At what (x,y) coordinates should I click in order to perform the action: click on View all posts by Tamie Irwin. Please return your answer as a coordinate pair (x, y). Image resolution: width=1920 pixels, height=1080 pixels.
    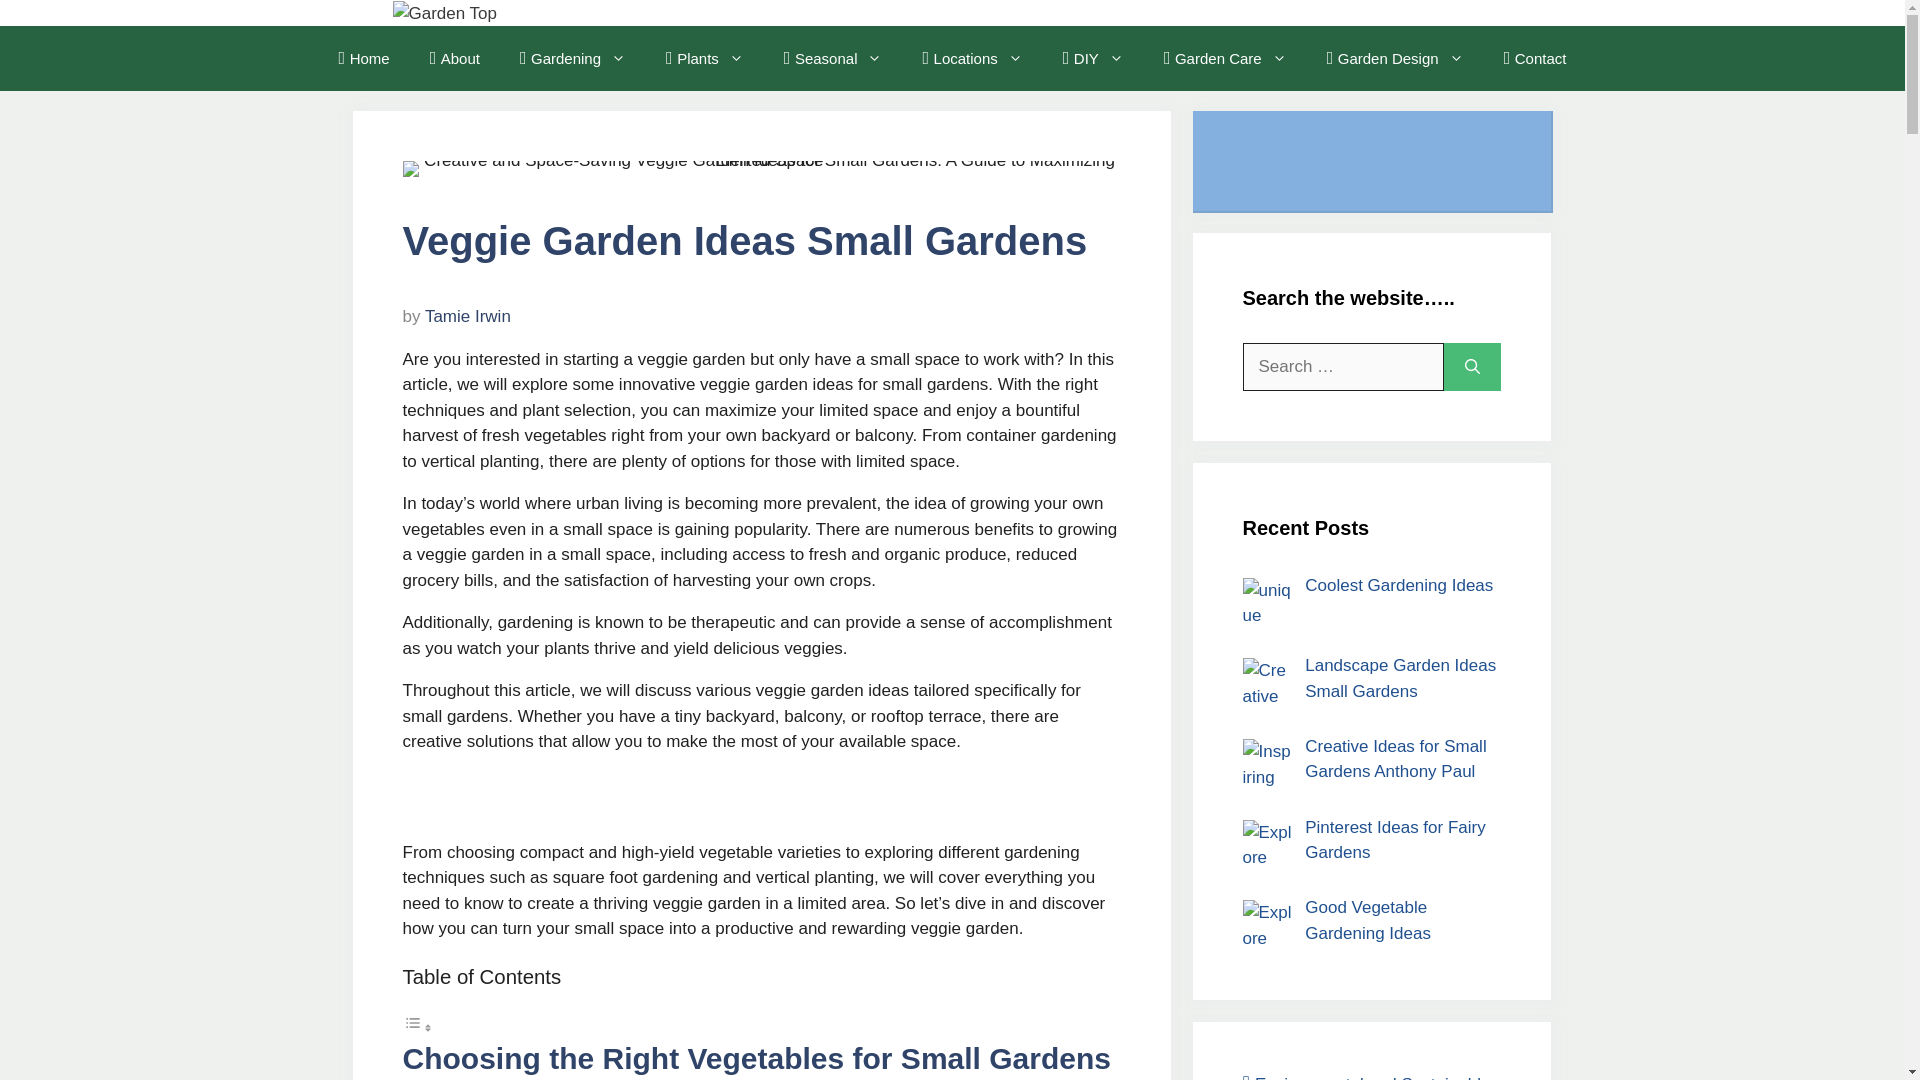
    Looking at the image, I should click on (467, 316).